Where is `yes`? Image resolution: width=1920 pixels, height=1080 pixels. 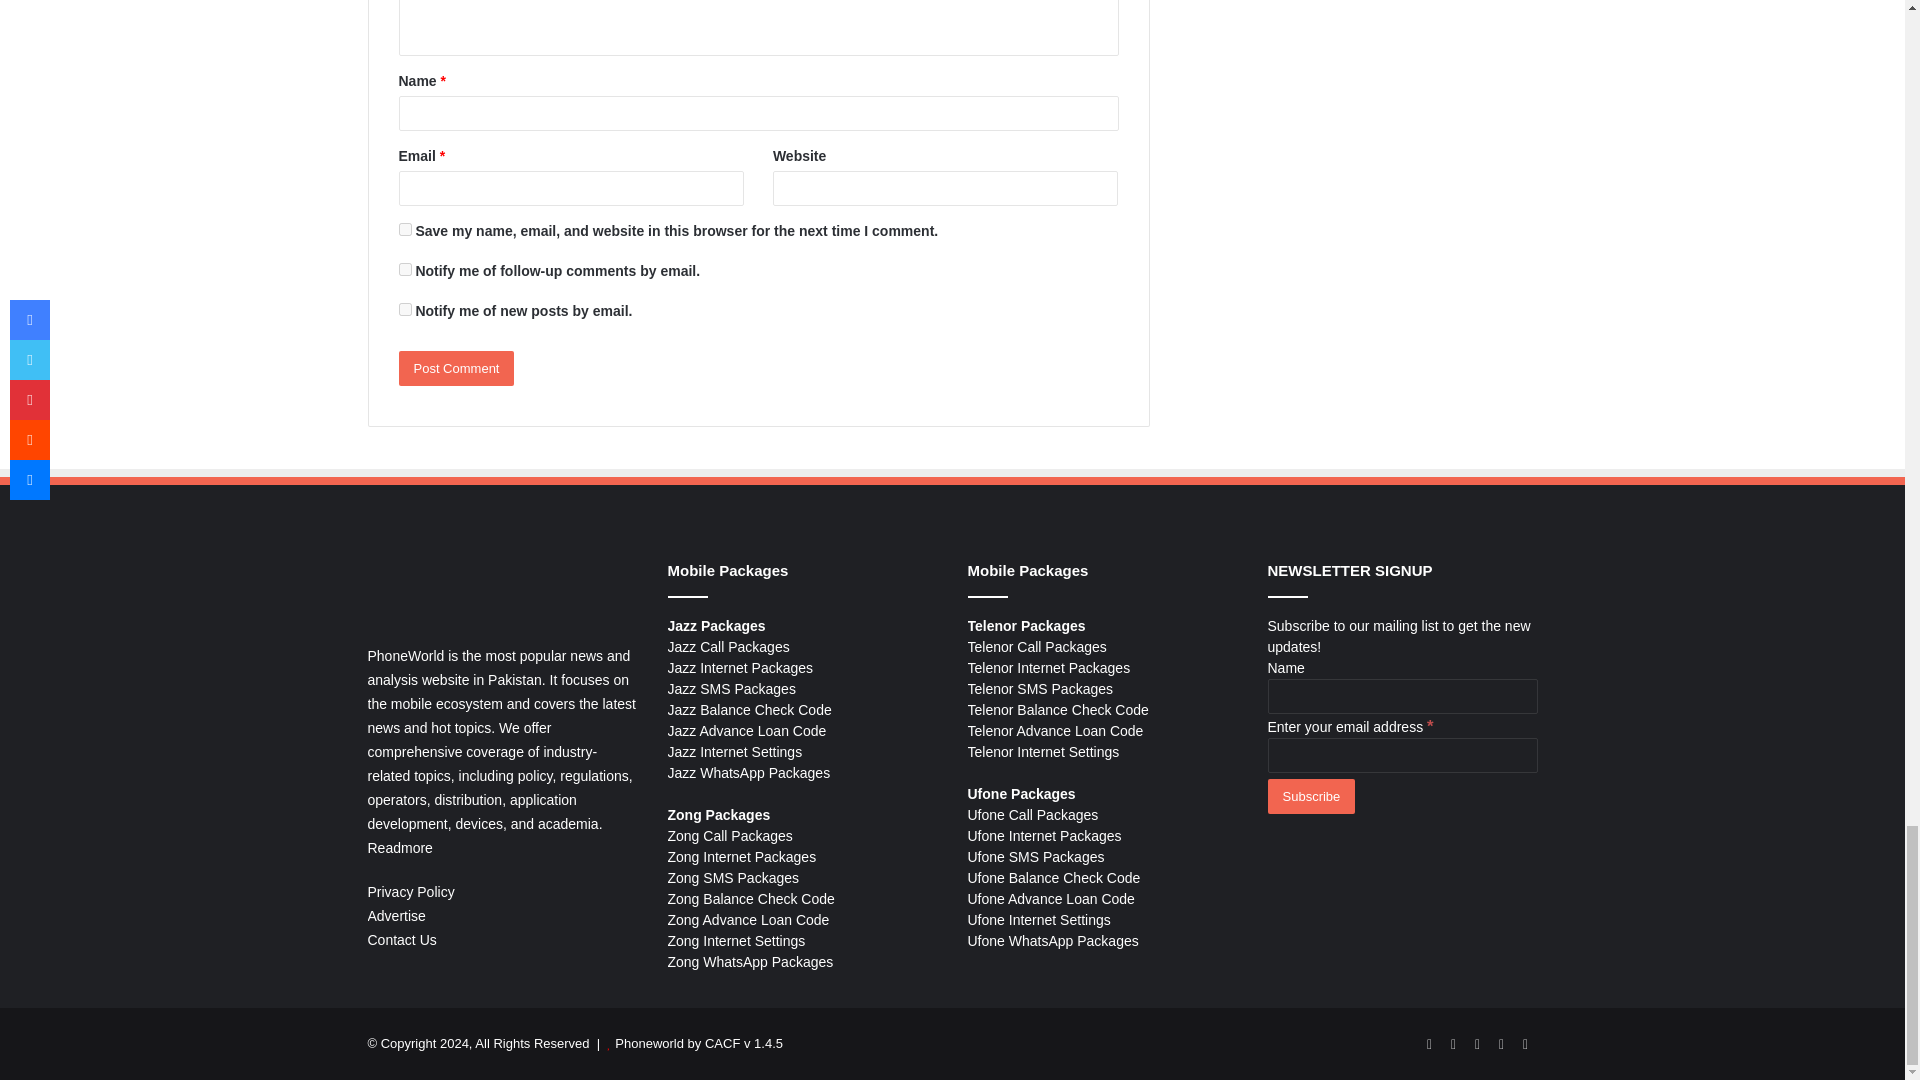
yes is located at coordinates (404, 229).